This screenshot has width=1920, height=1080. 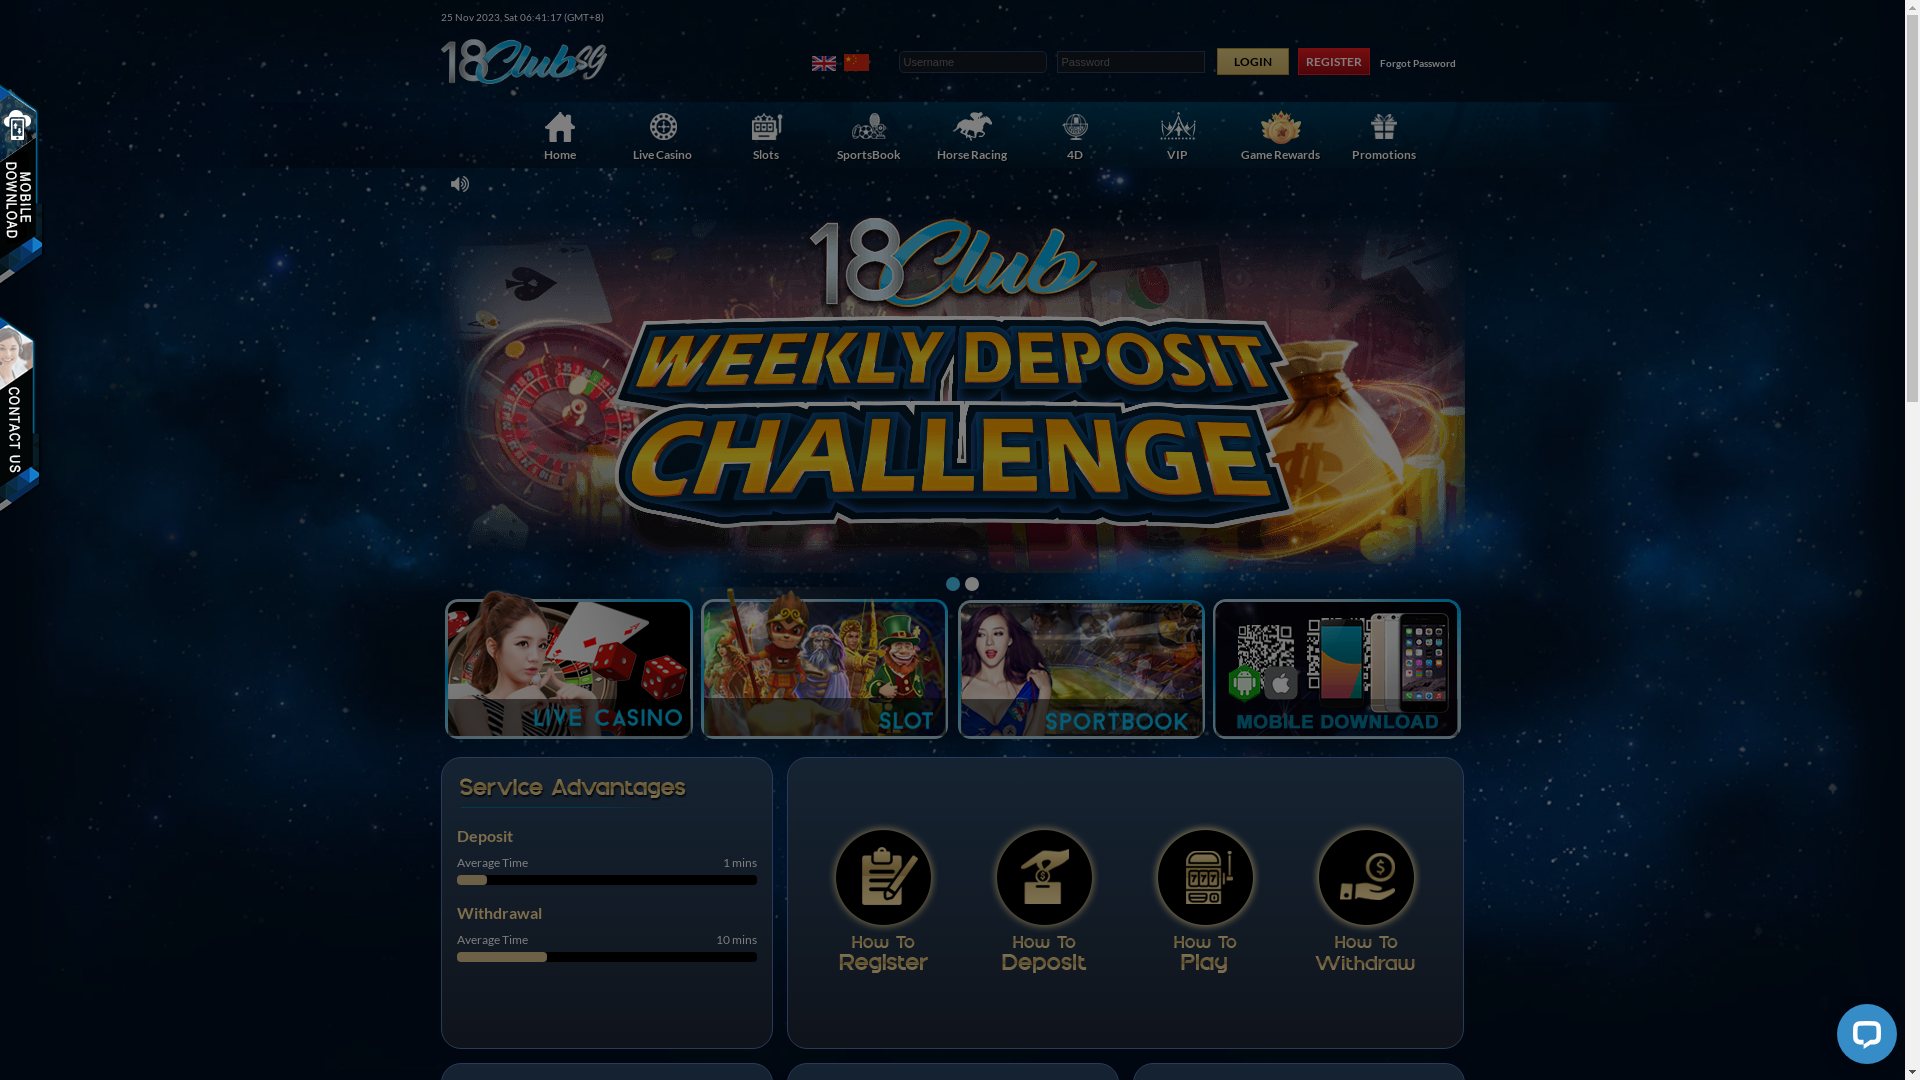 I want to click on 4D, so click(x=1075, y=135).